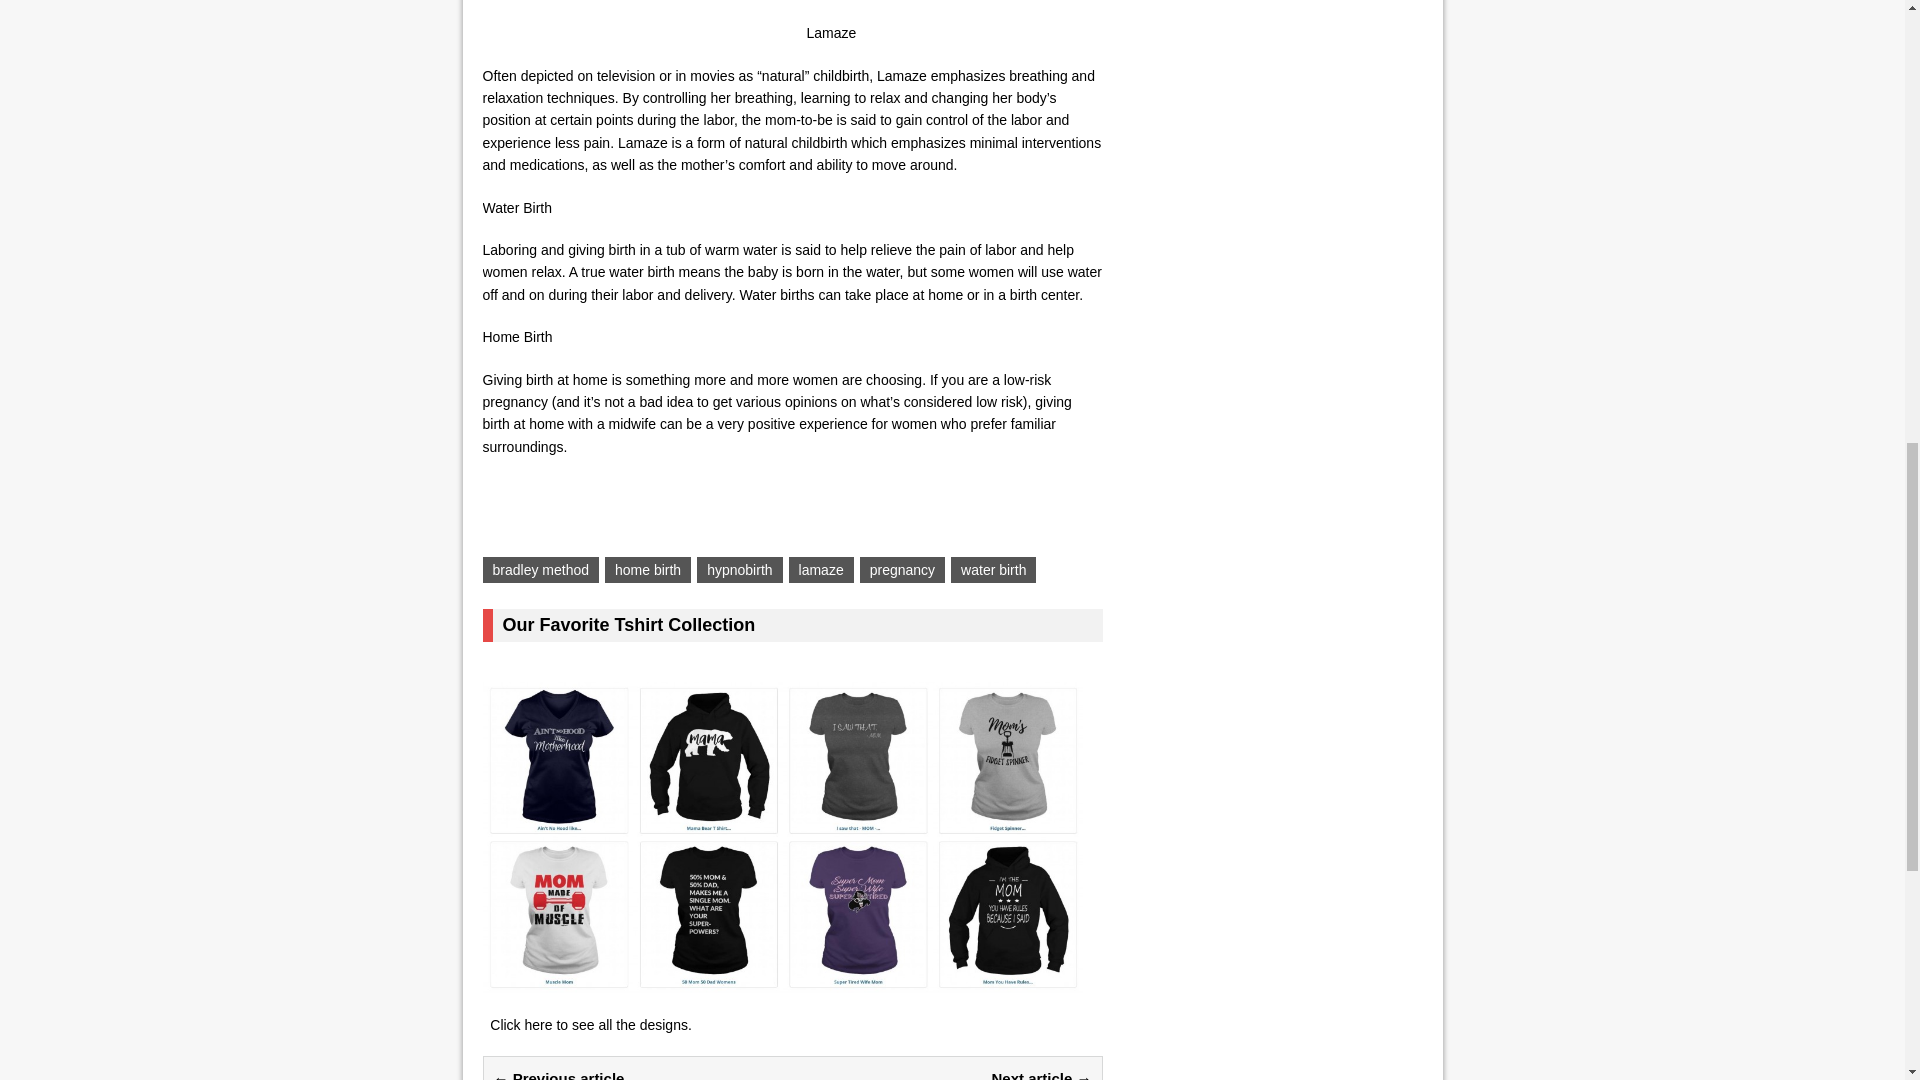  I want to click on pregnancy, so click(902, 570).